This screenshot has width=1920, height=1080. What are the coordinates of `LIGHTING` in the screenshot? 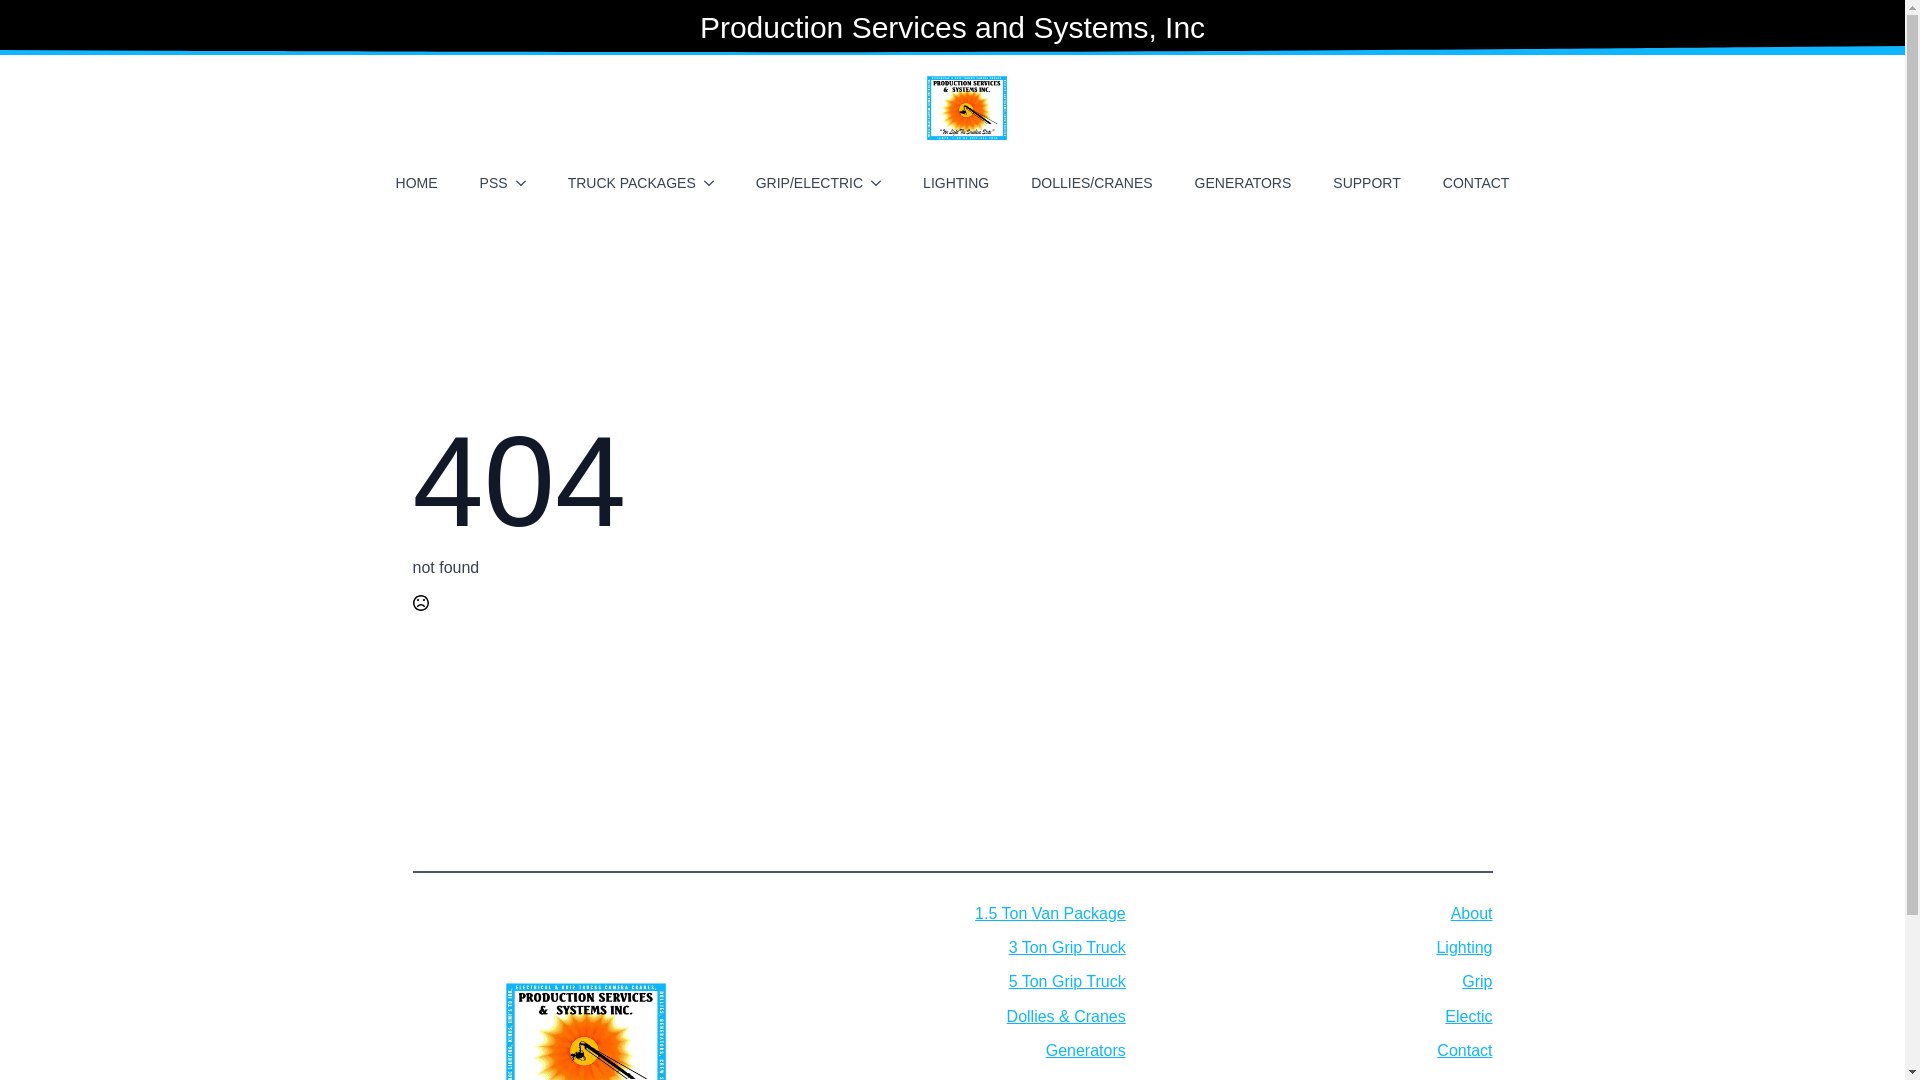 It's located at (955, 182).